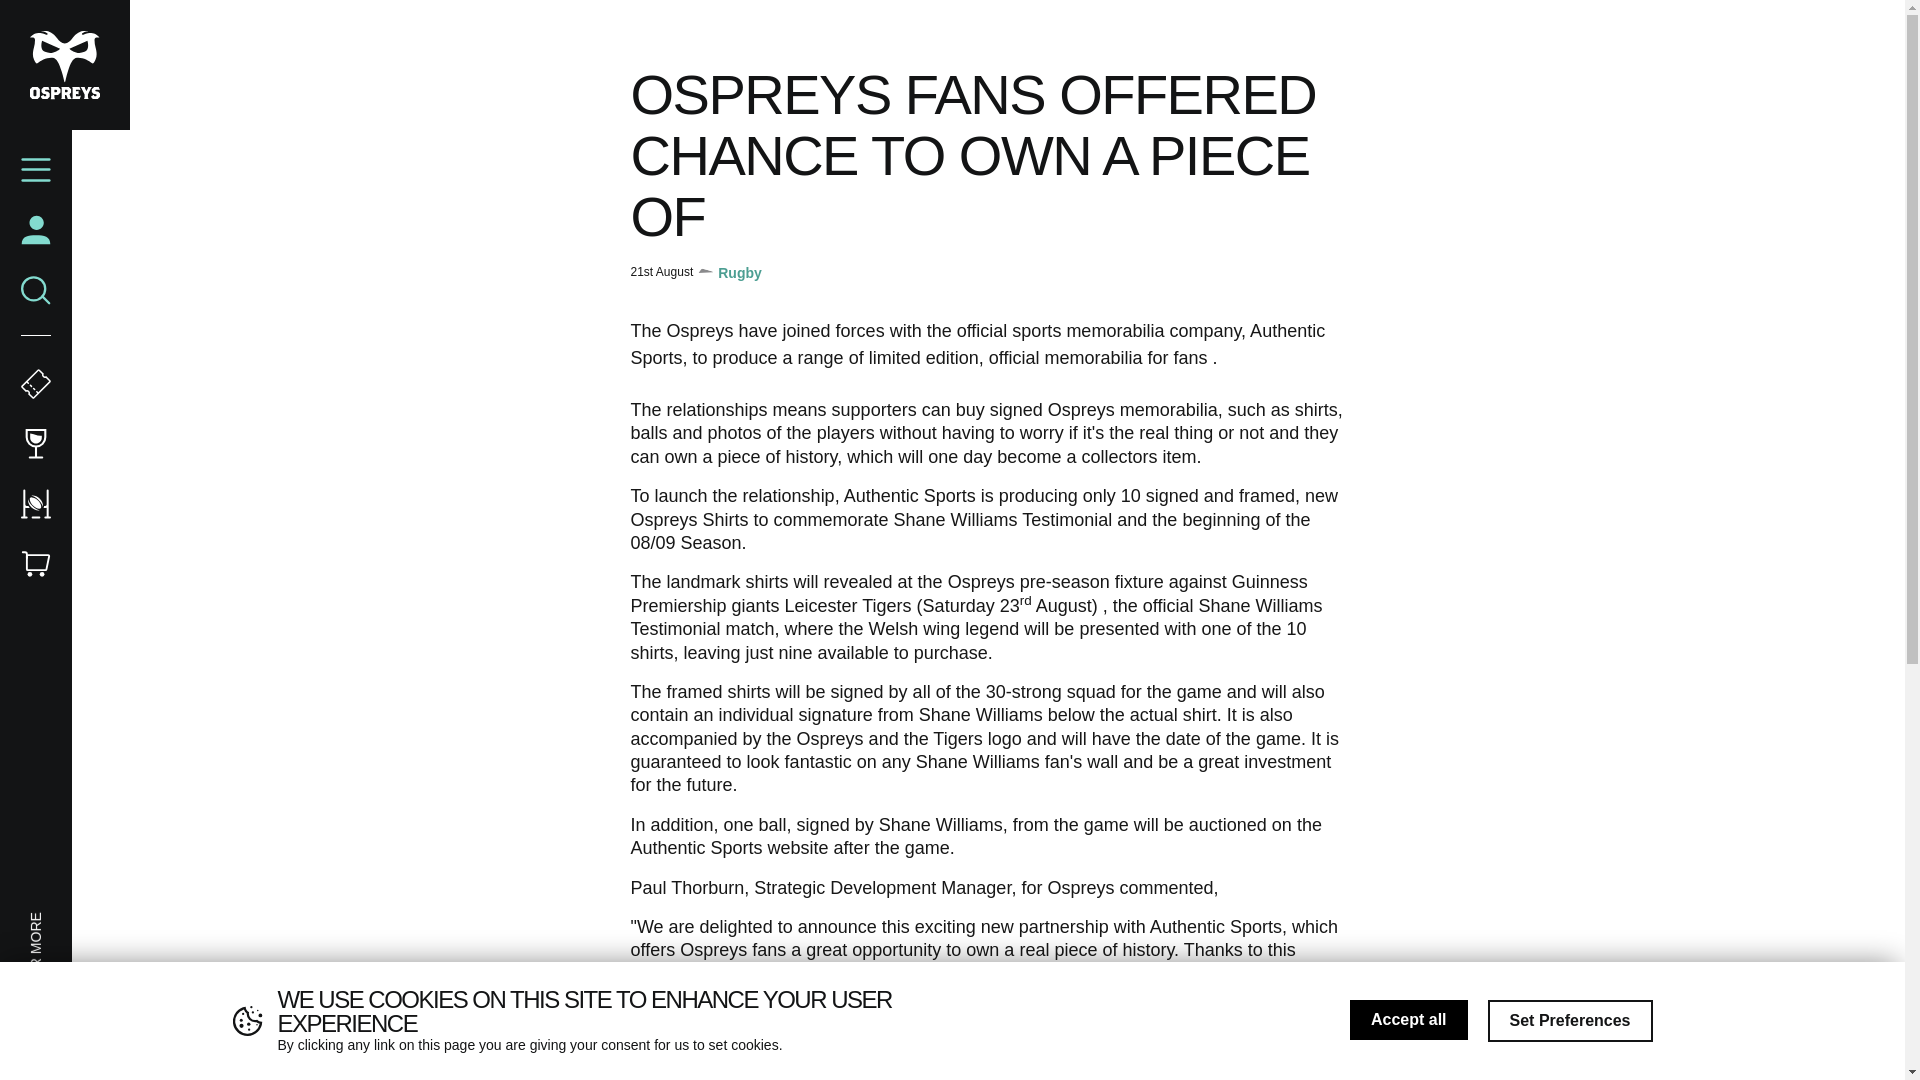 The height and width of the screenshot is (1080, 1920). What do you see at coordinates (36, 170) in the screenshot?
I see `Menu Closed` at bounding box center [36, 170].